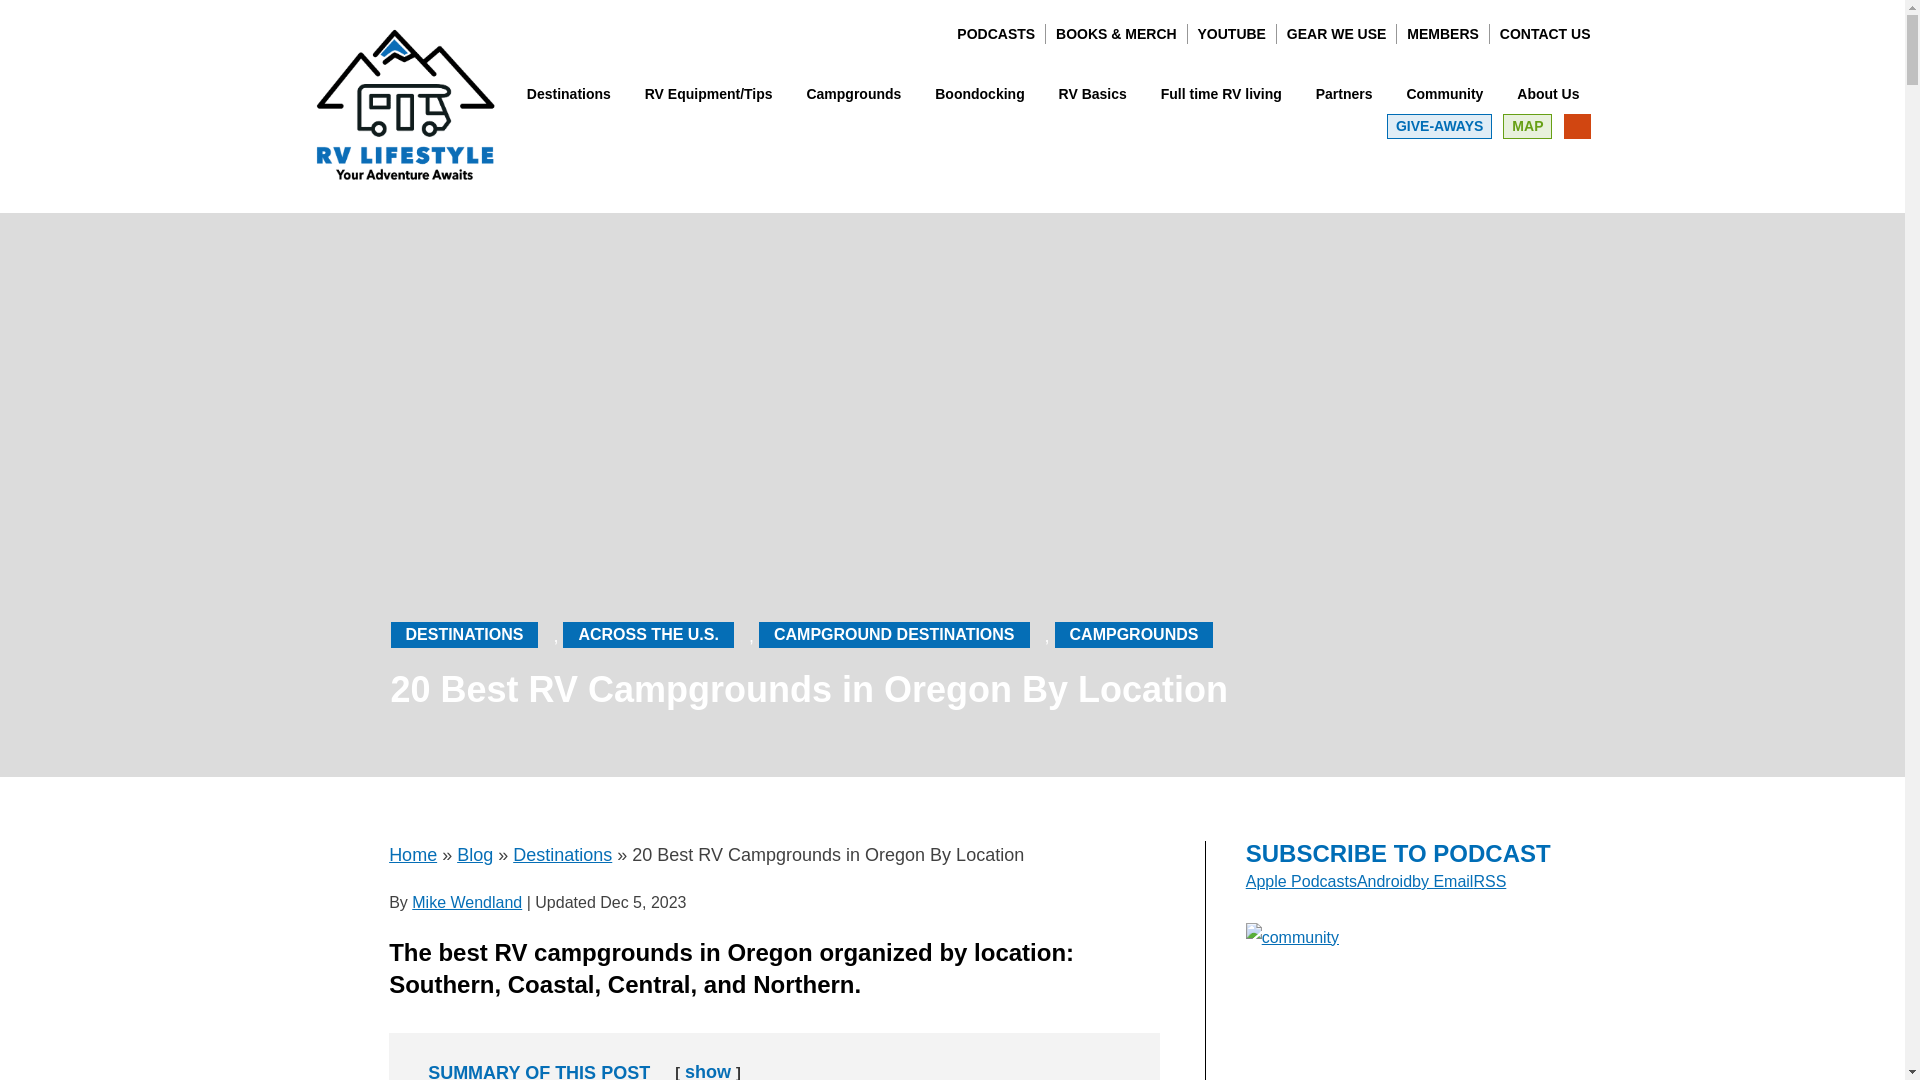 Image resolution: width=1920 pixels, height=1080 pixels. Describe the element at coordinates (568, 94) in the screenshot. I see `Destinations` at that location.